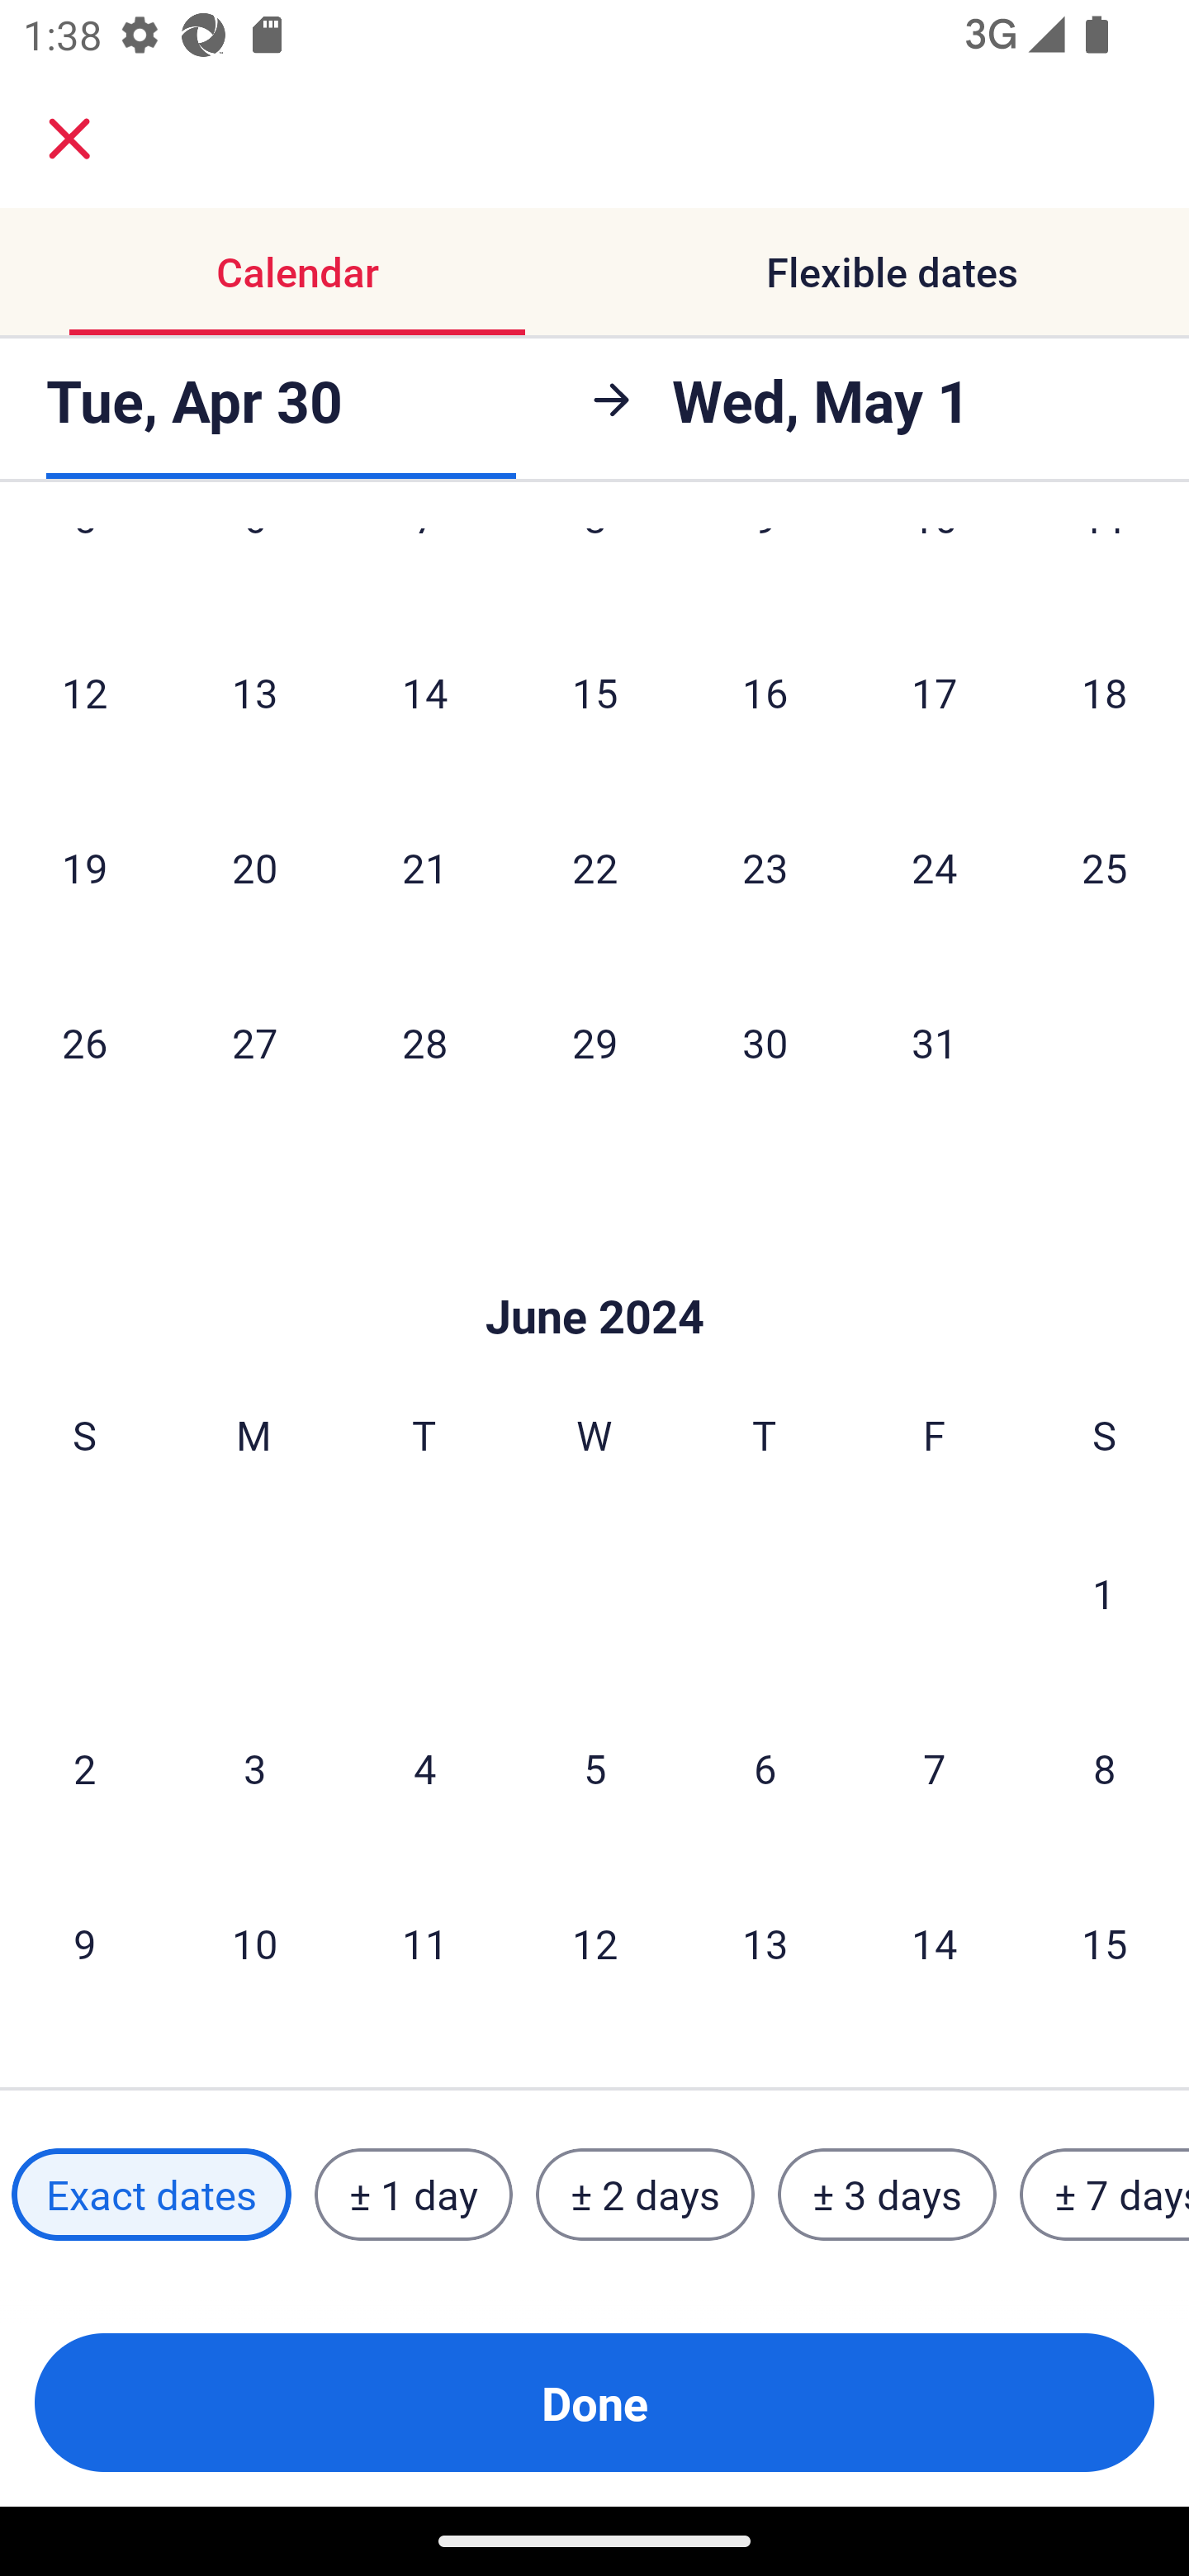 The image size is (1189, 2576). What do you see at coordinates (594, 1043) in the screenshot?
I see `29 Wednesday, May 29, 2024` at bounding box center [594, 1043].